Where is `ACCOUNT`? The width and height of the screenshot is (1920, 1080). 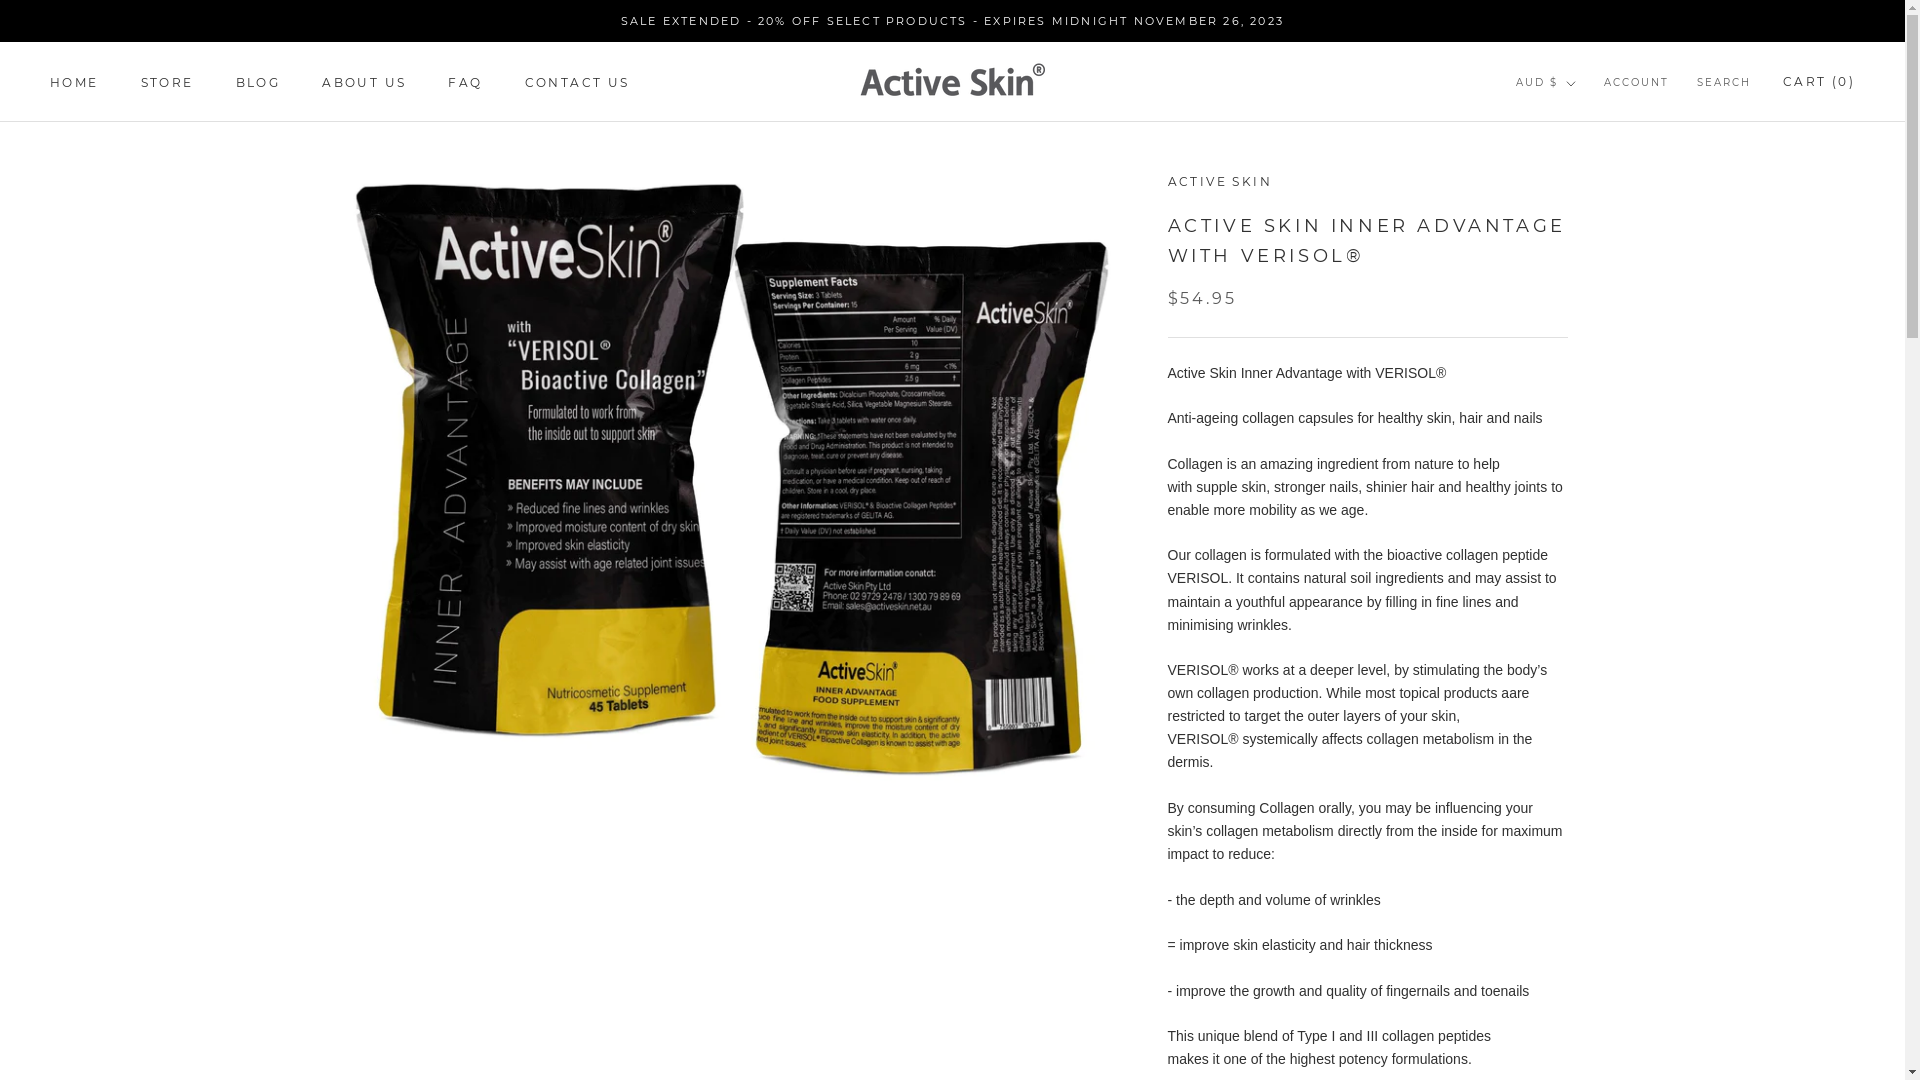
ACCOUNT is located at coordinates (1636, 84).